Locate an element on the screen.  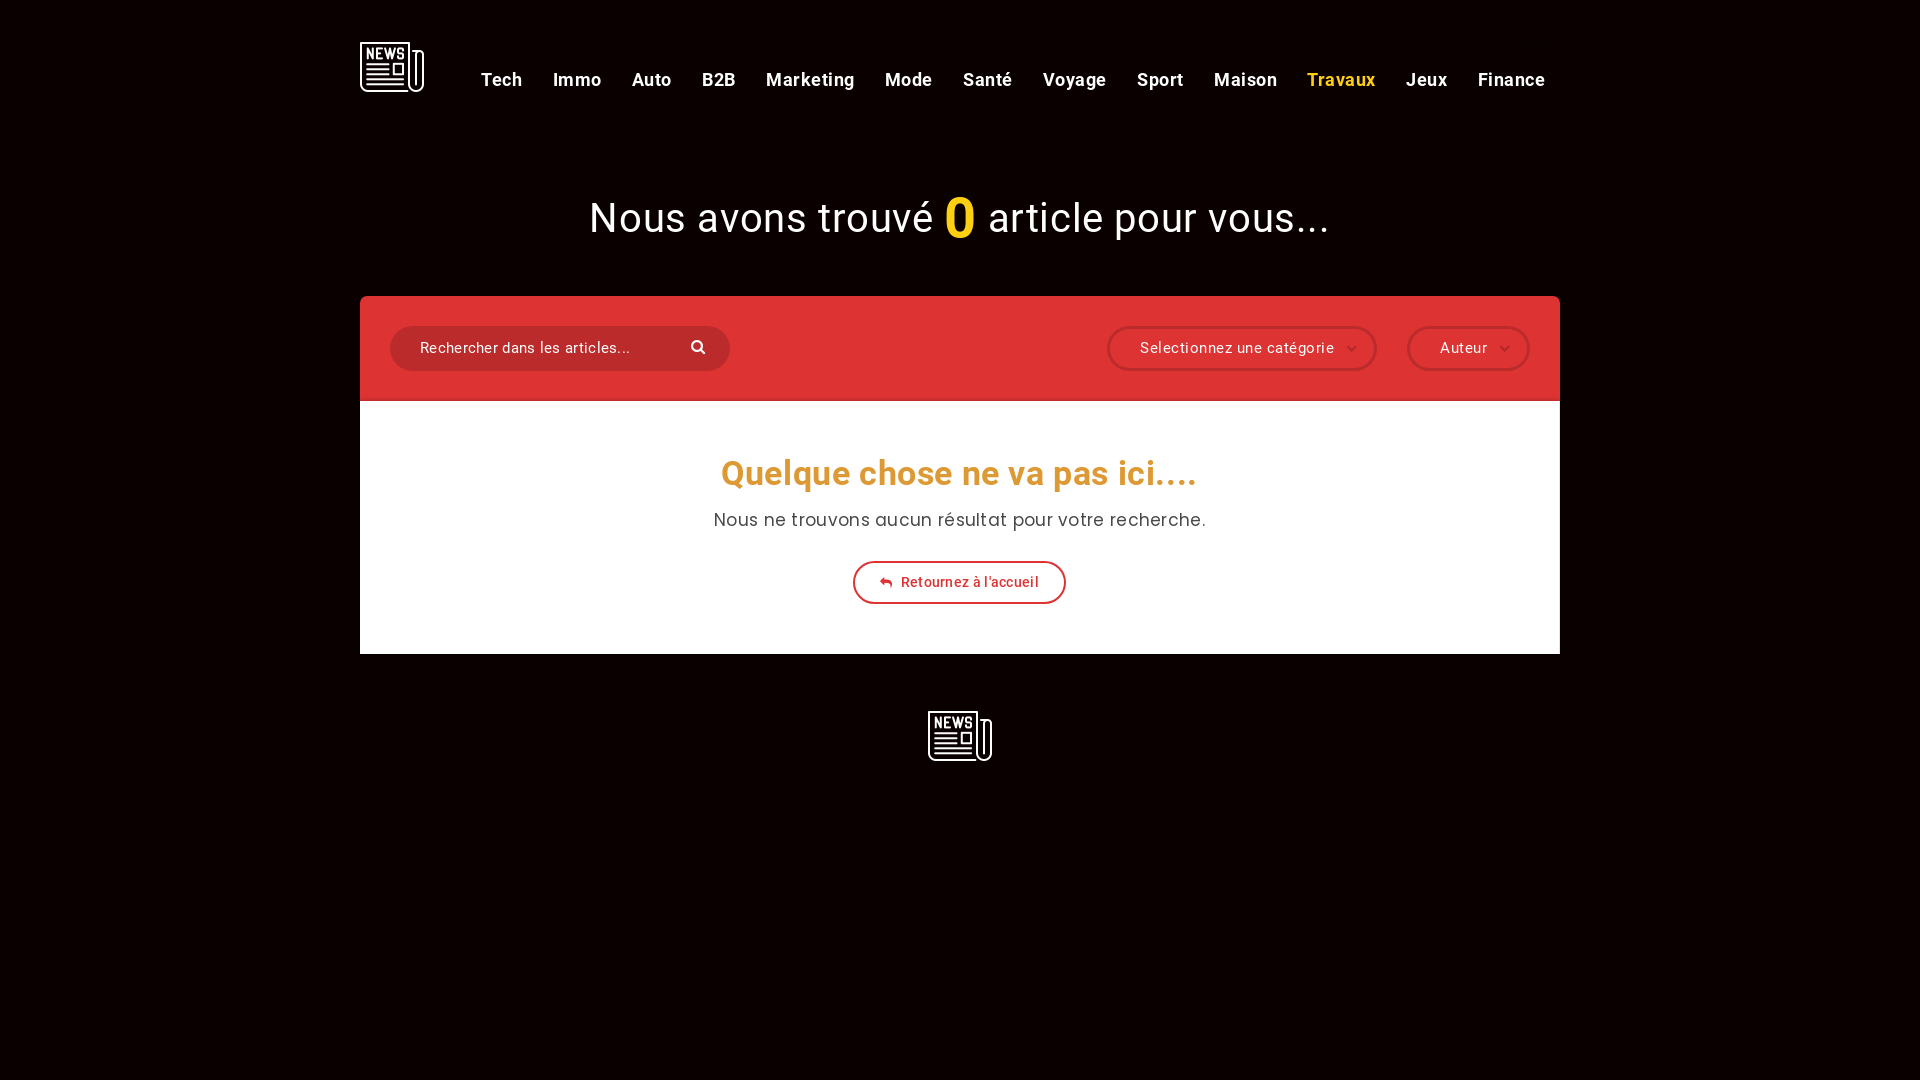
B2B is located at coordinates (719, 80).